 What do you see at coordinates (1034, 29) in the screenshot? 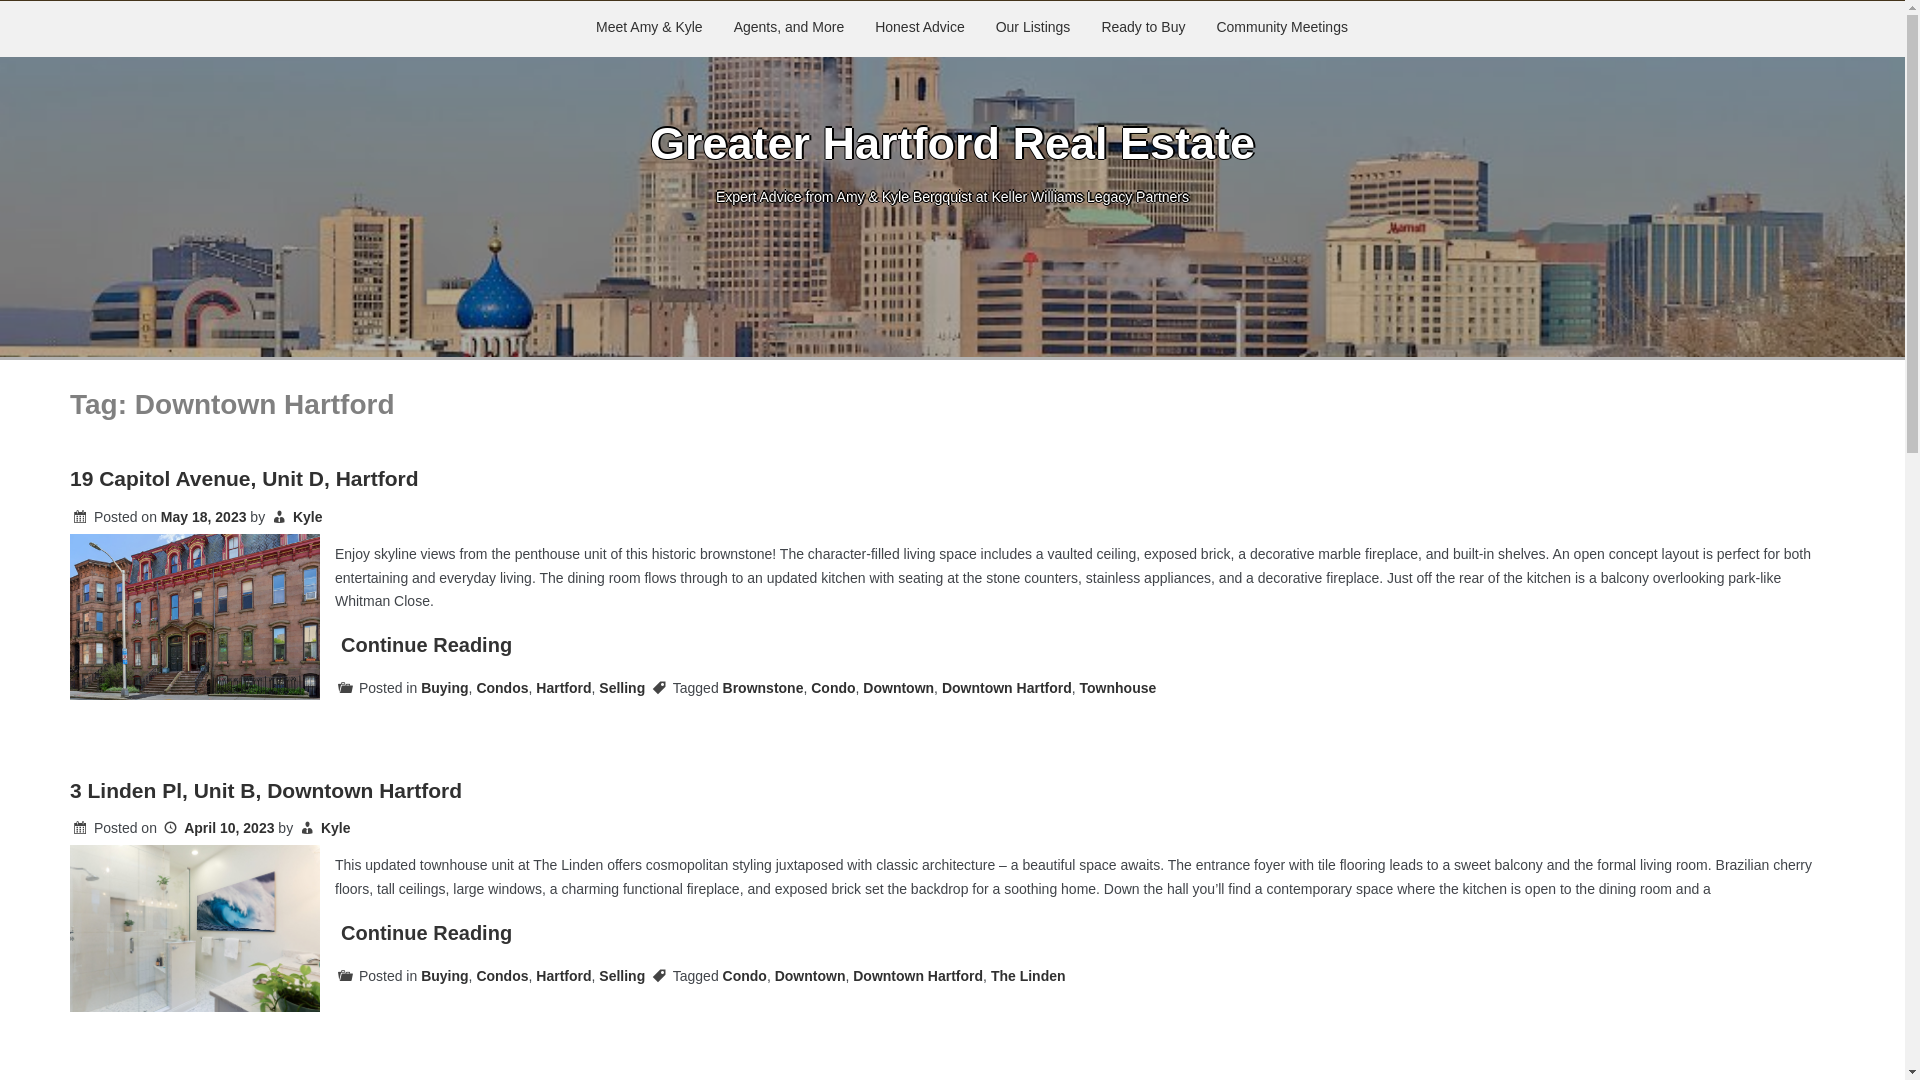
I see `Our Listings` at bounding box center [1034, 29].